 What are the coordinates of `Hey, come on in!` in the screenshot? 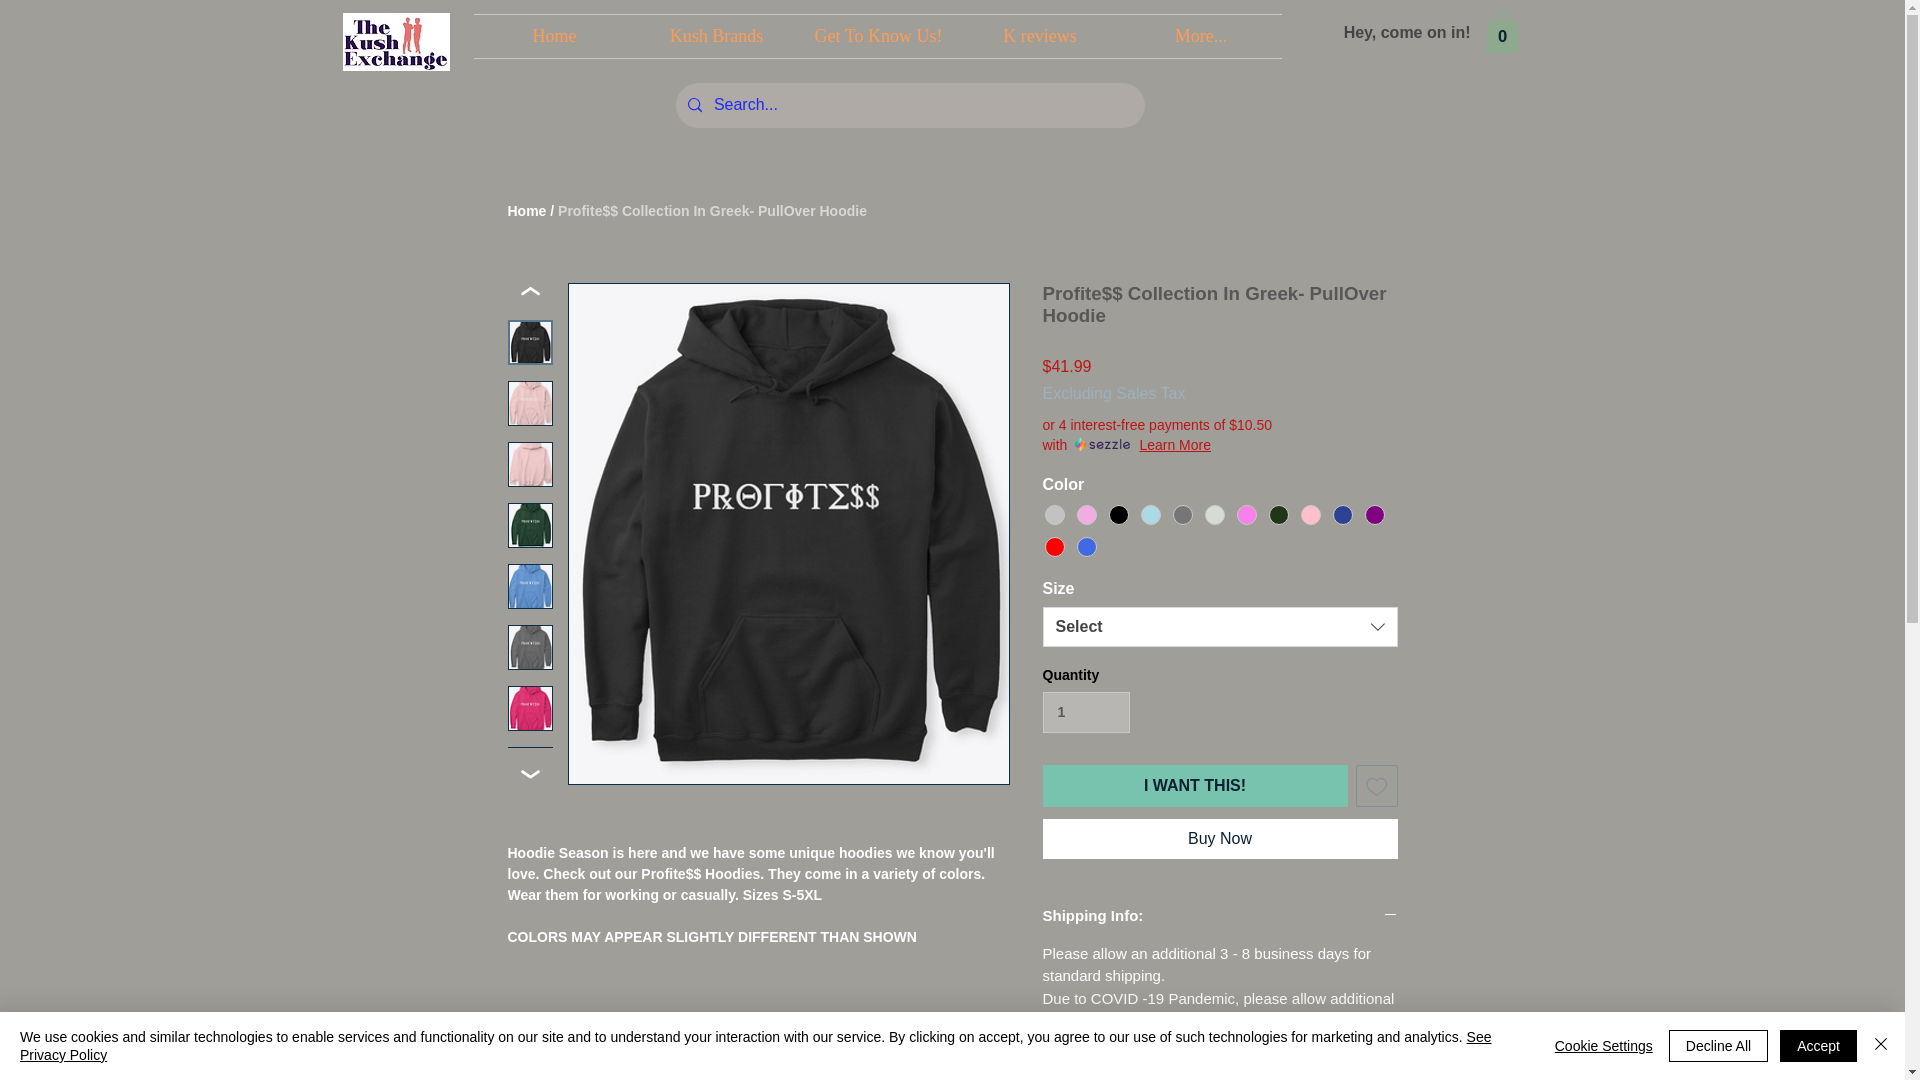 It's located at (1407, 32).